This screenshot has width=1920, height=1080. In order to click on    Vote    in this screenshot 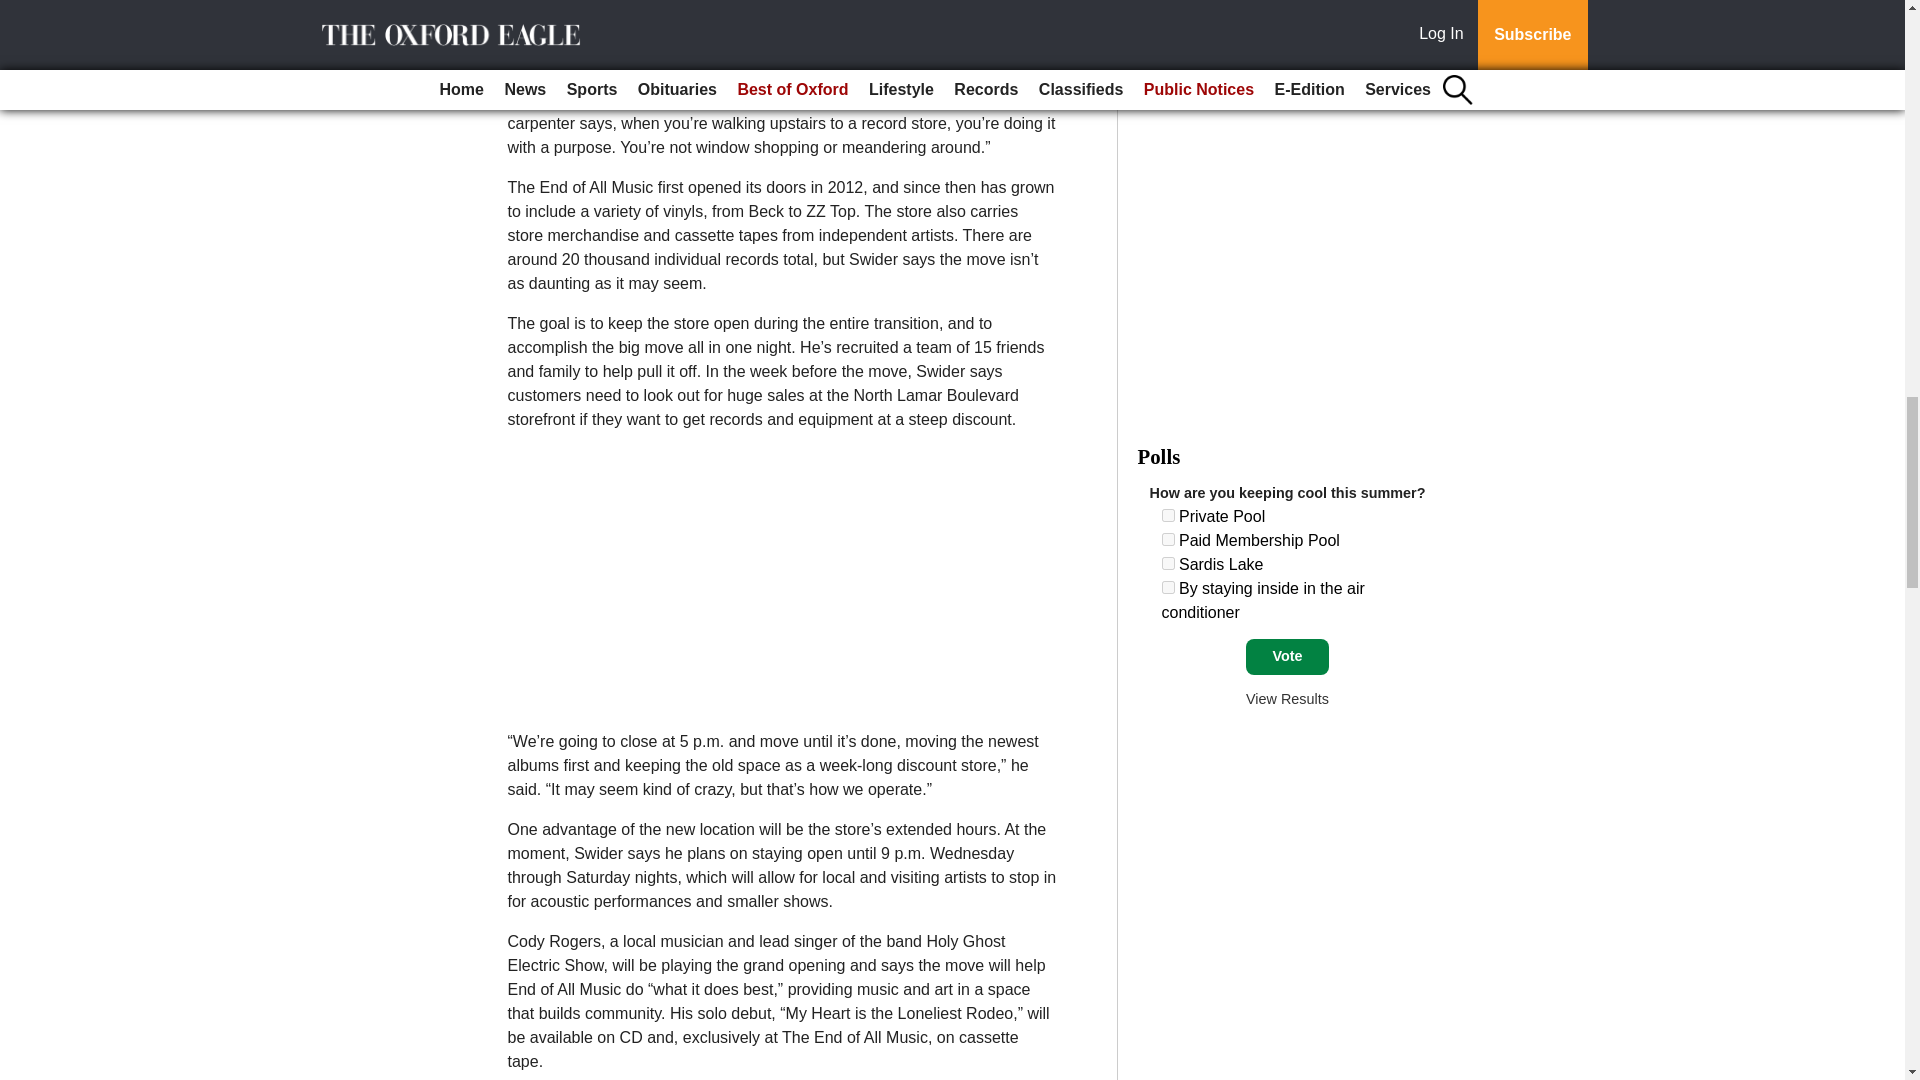, I will do `click(1287, 657)`.